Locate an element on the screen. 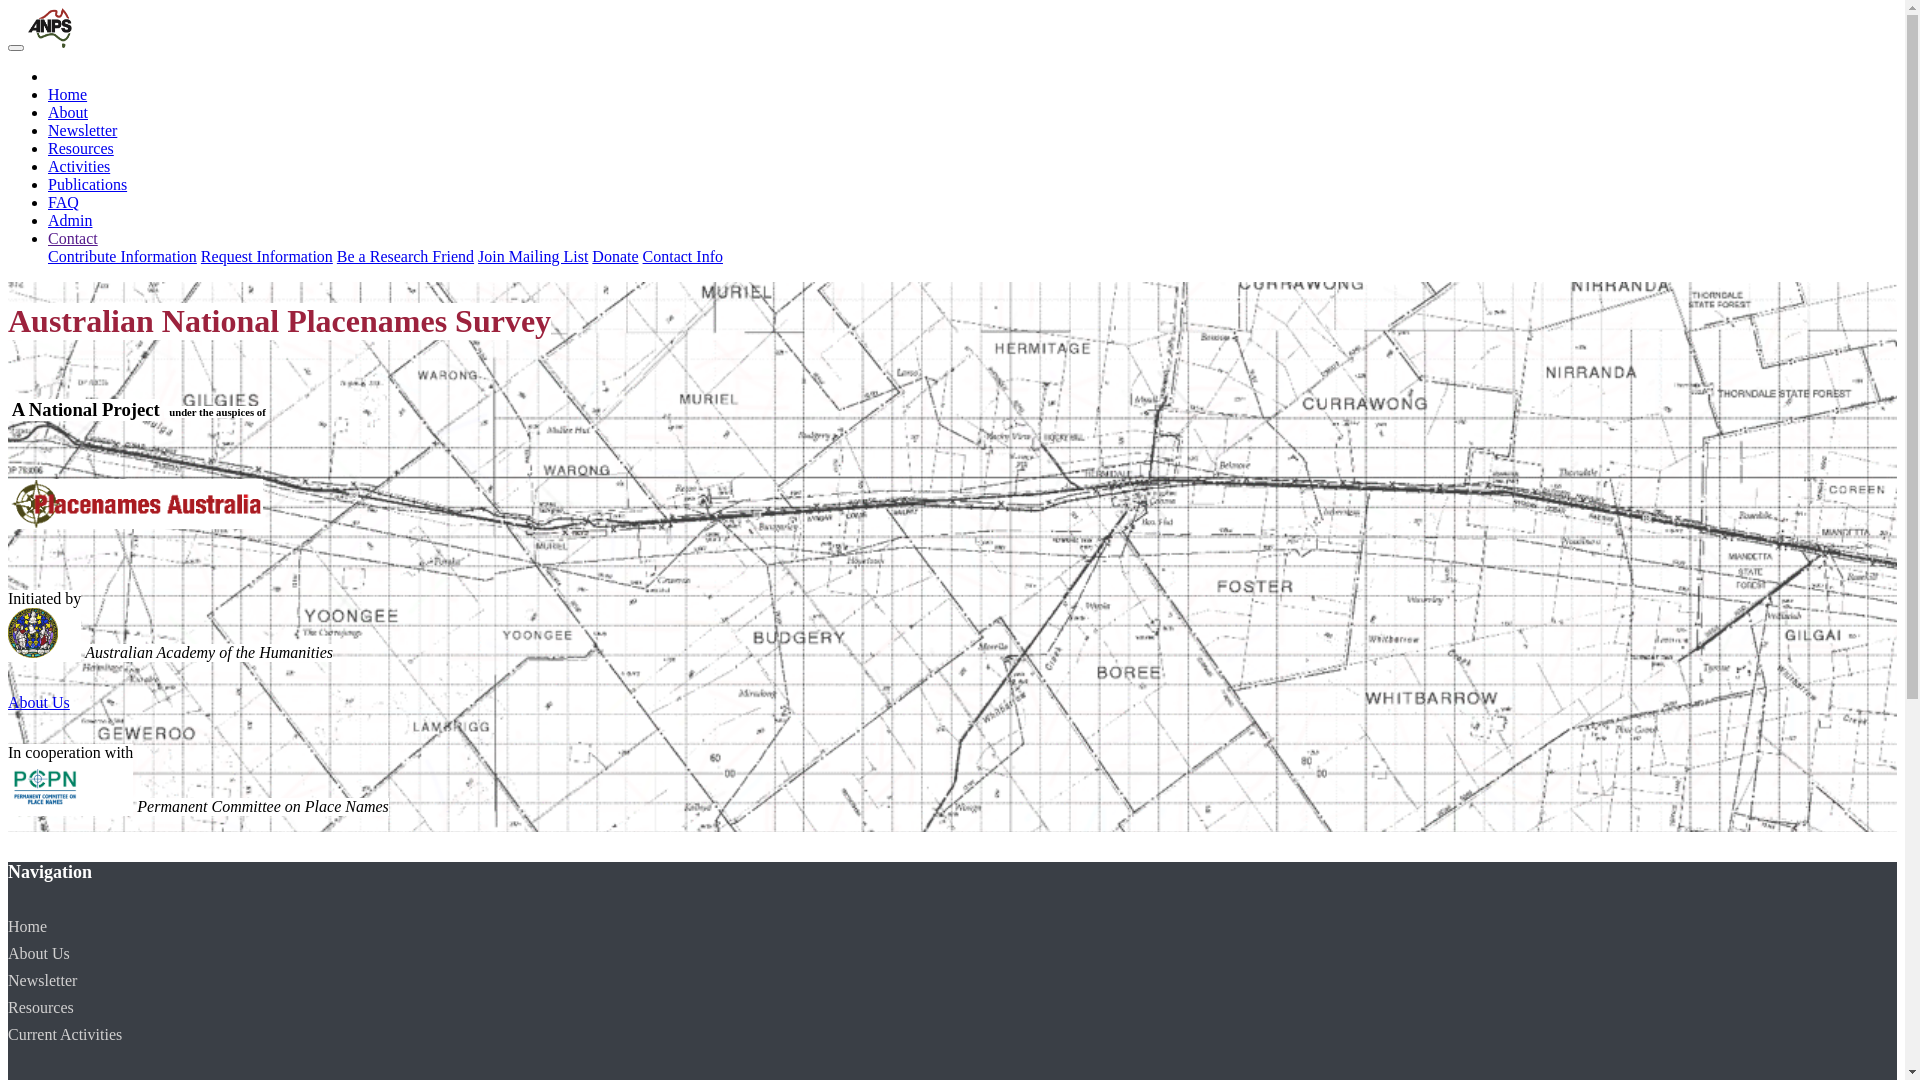 Image resolution: width=1920 pixels, height=1080 pixels. Resources is located at coordinates (41, 1008).